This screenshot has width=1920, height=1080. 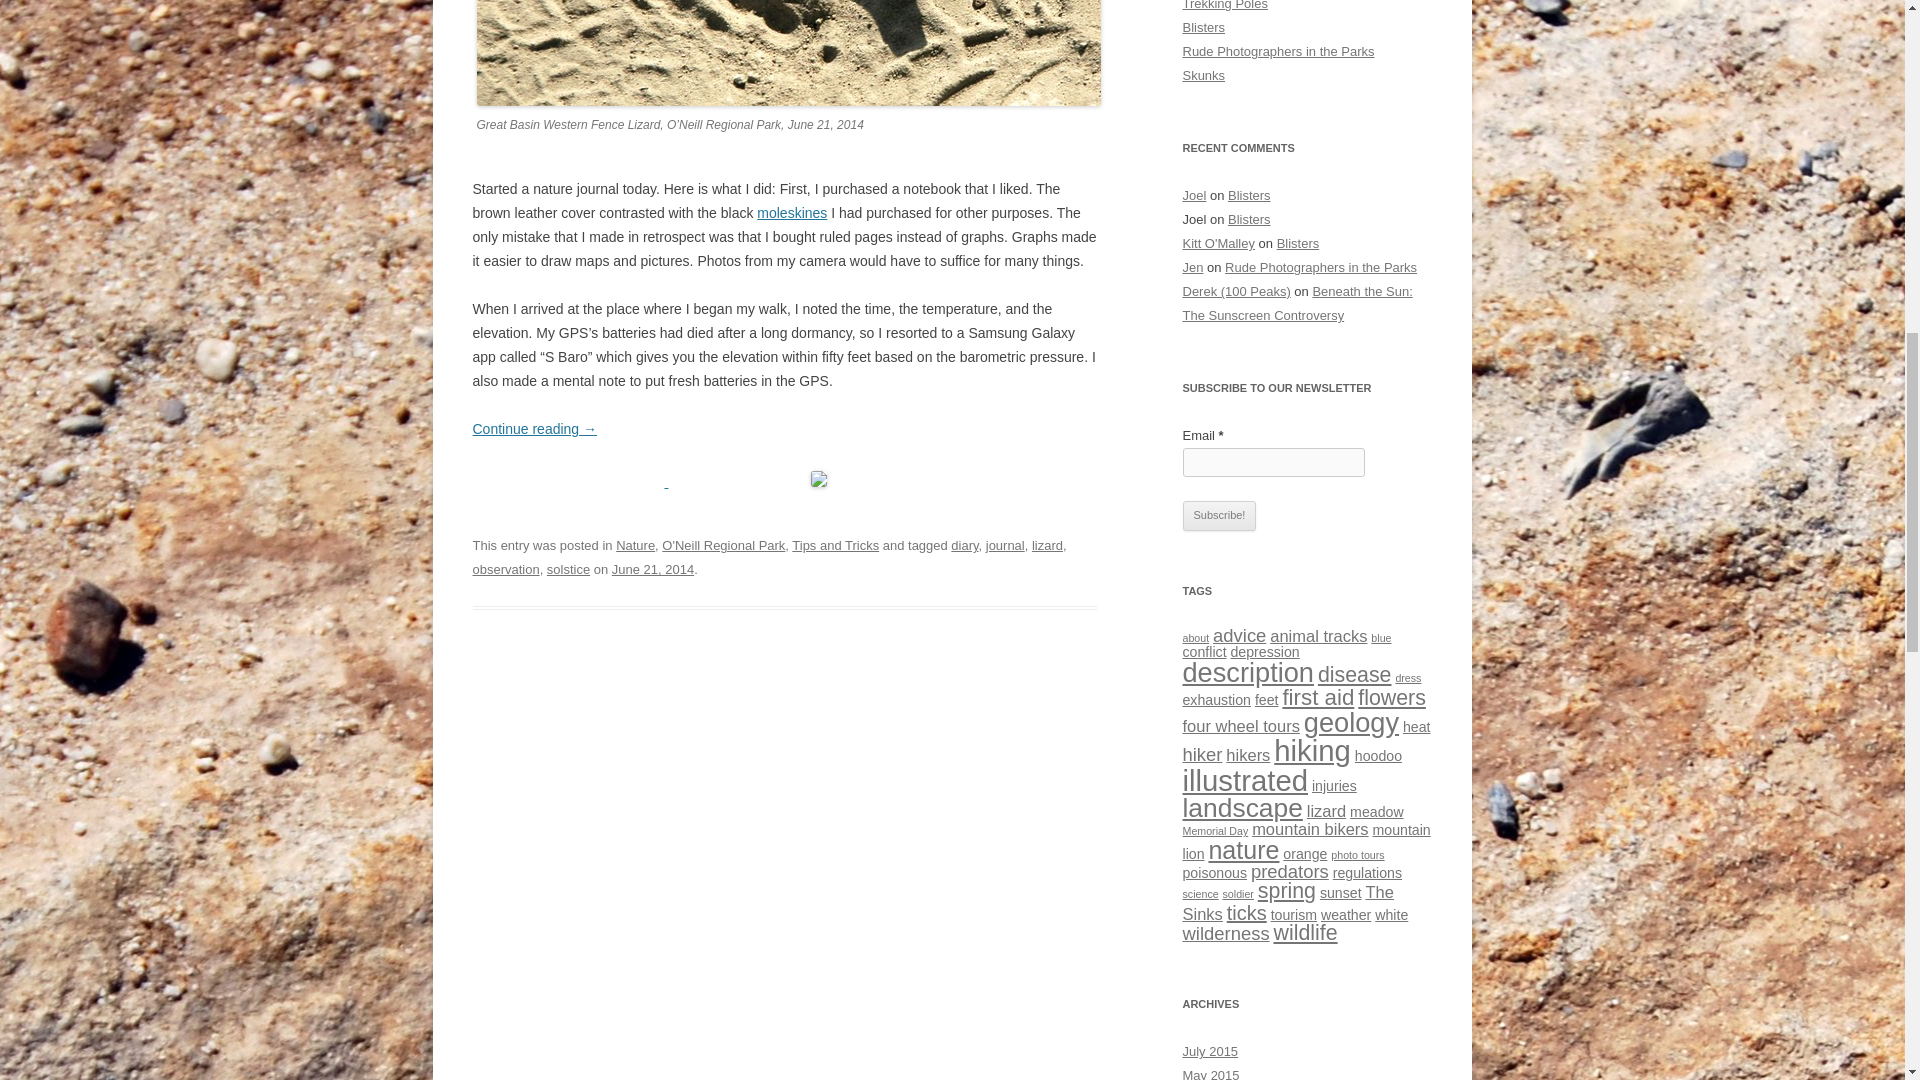 I want to click on O'Neill Regional Park, so click(x=724, y=544).